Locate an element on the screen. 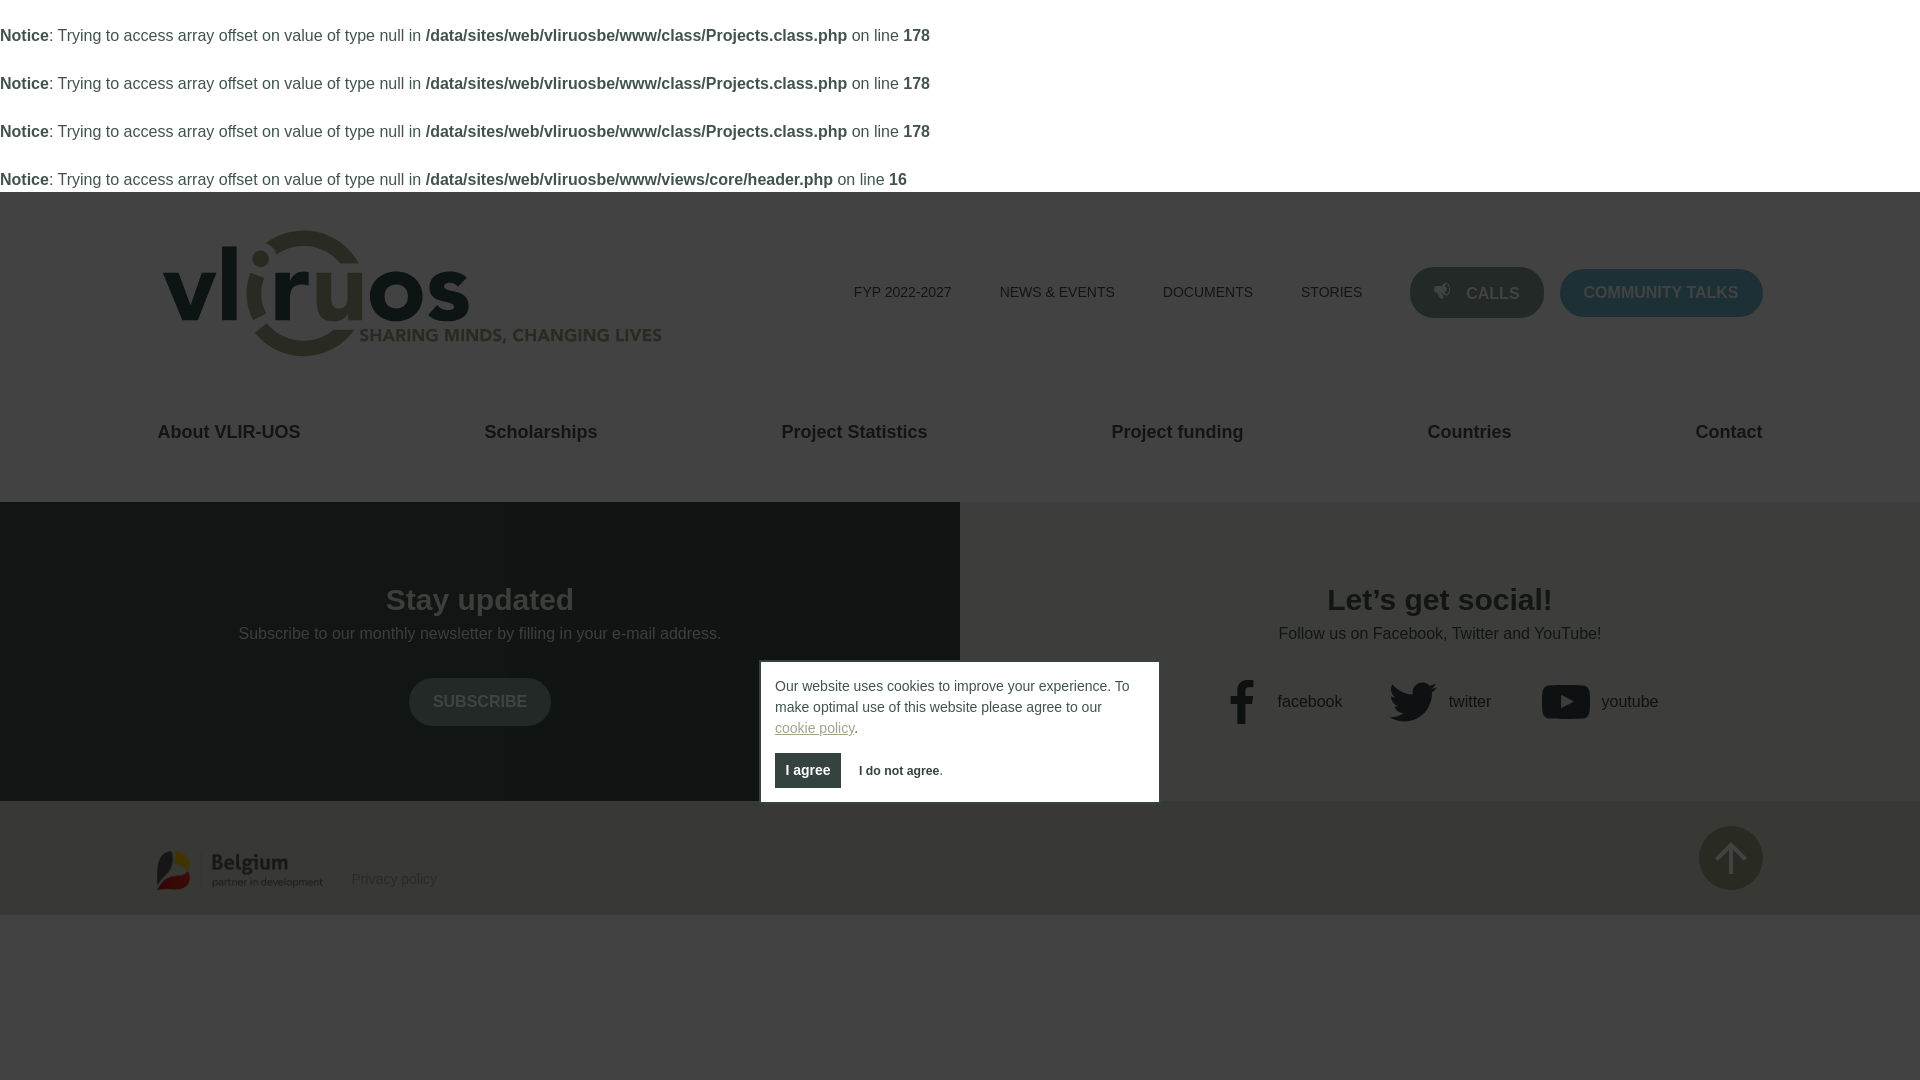  Scholarships is located at coordinates (540, 432).